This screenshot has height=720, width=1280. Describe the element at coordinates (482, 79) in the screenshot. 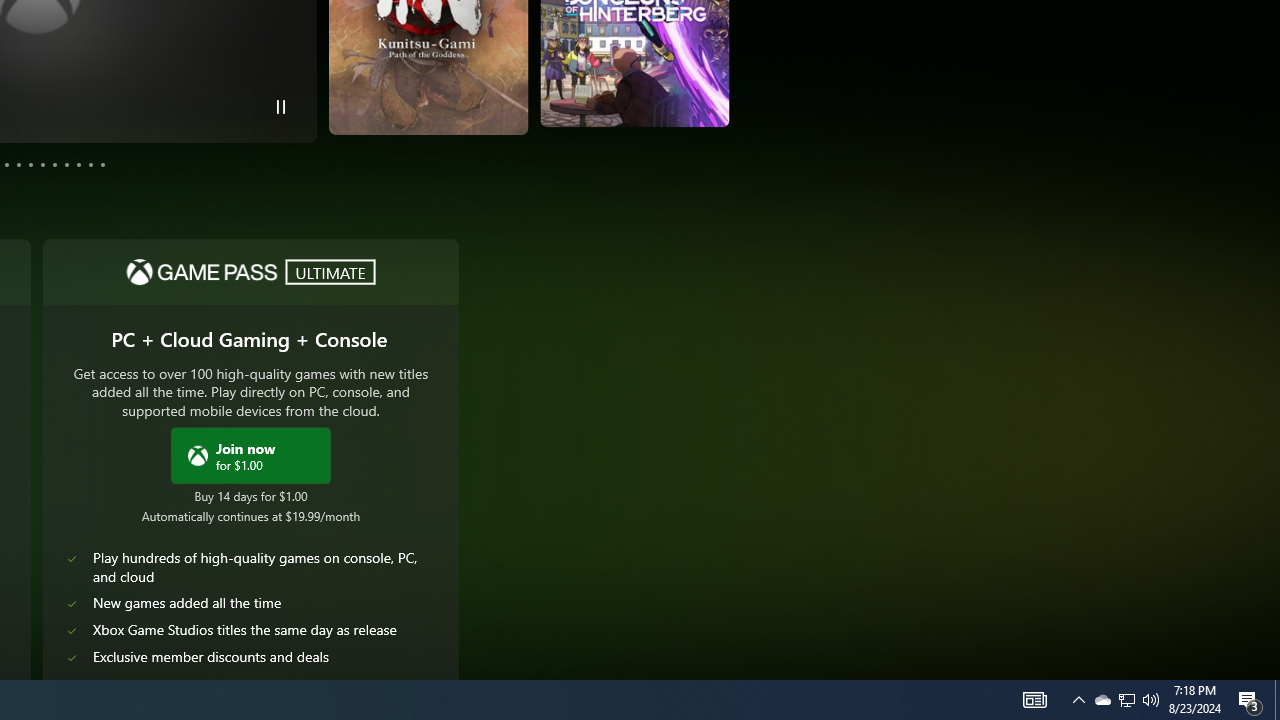

I see `Dungeons Of Hinterberg` at that location.